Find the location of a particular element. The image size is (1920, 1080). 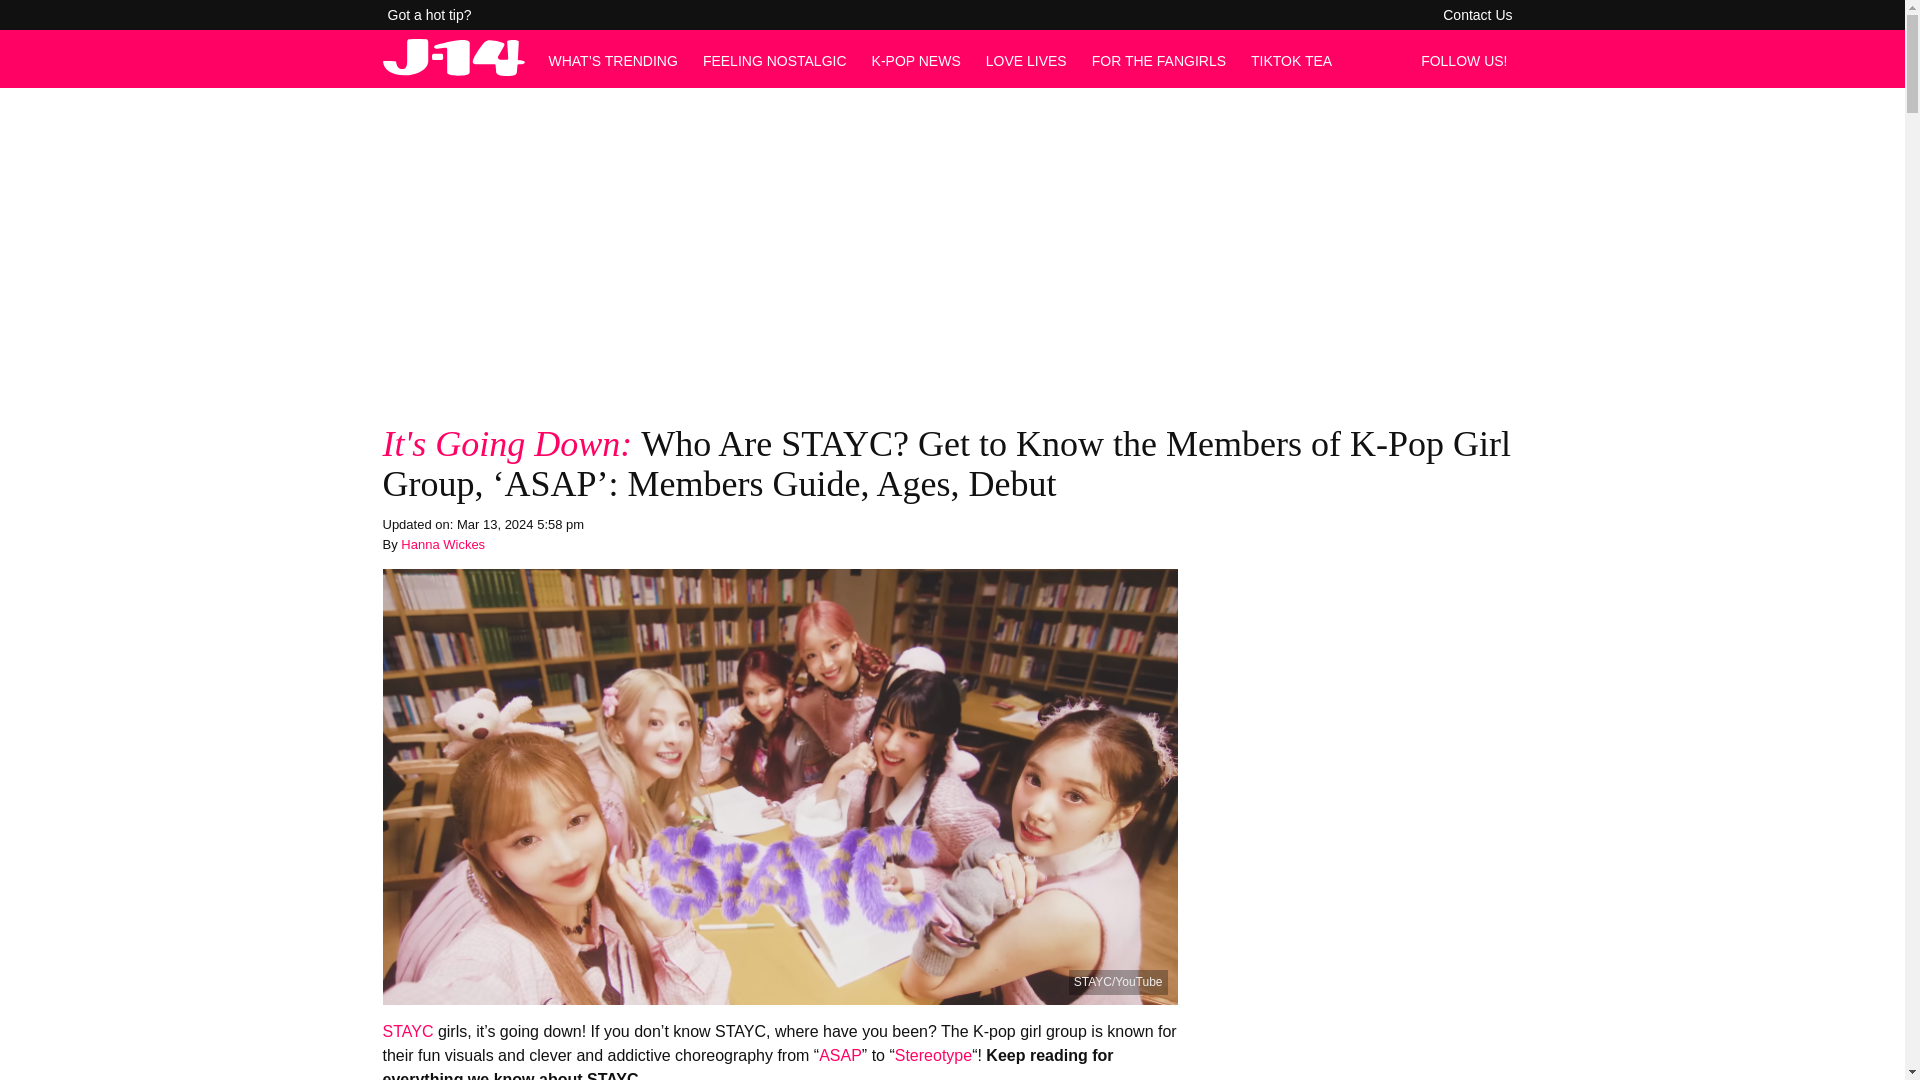

Got a hot tip? is located at coordinates (430, 15).